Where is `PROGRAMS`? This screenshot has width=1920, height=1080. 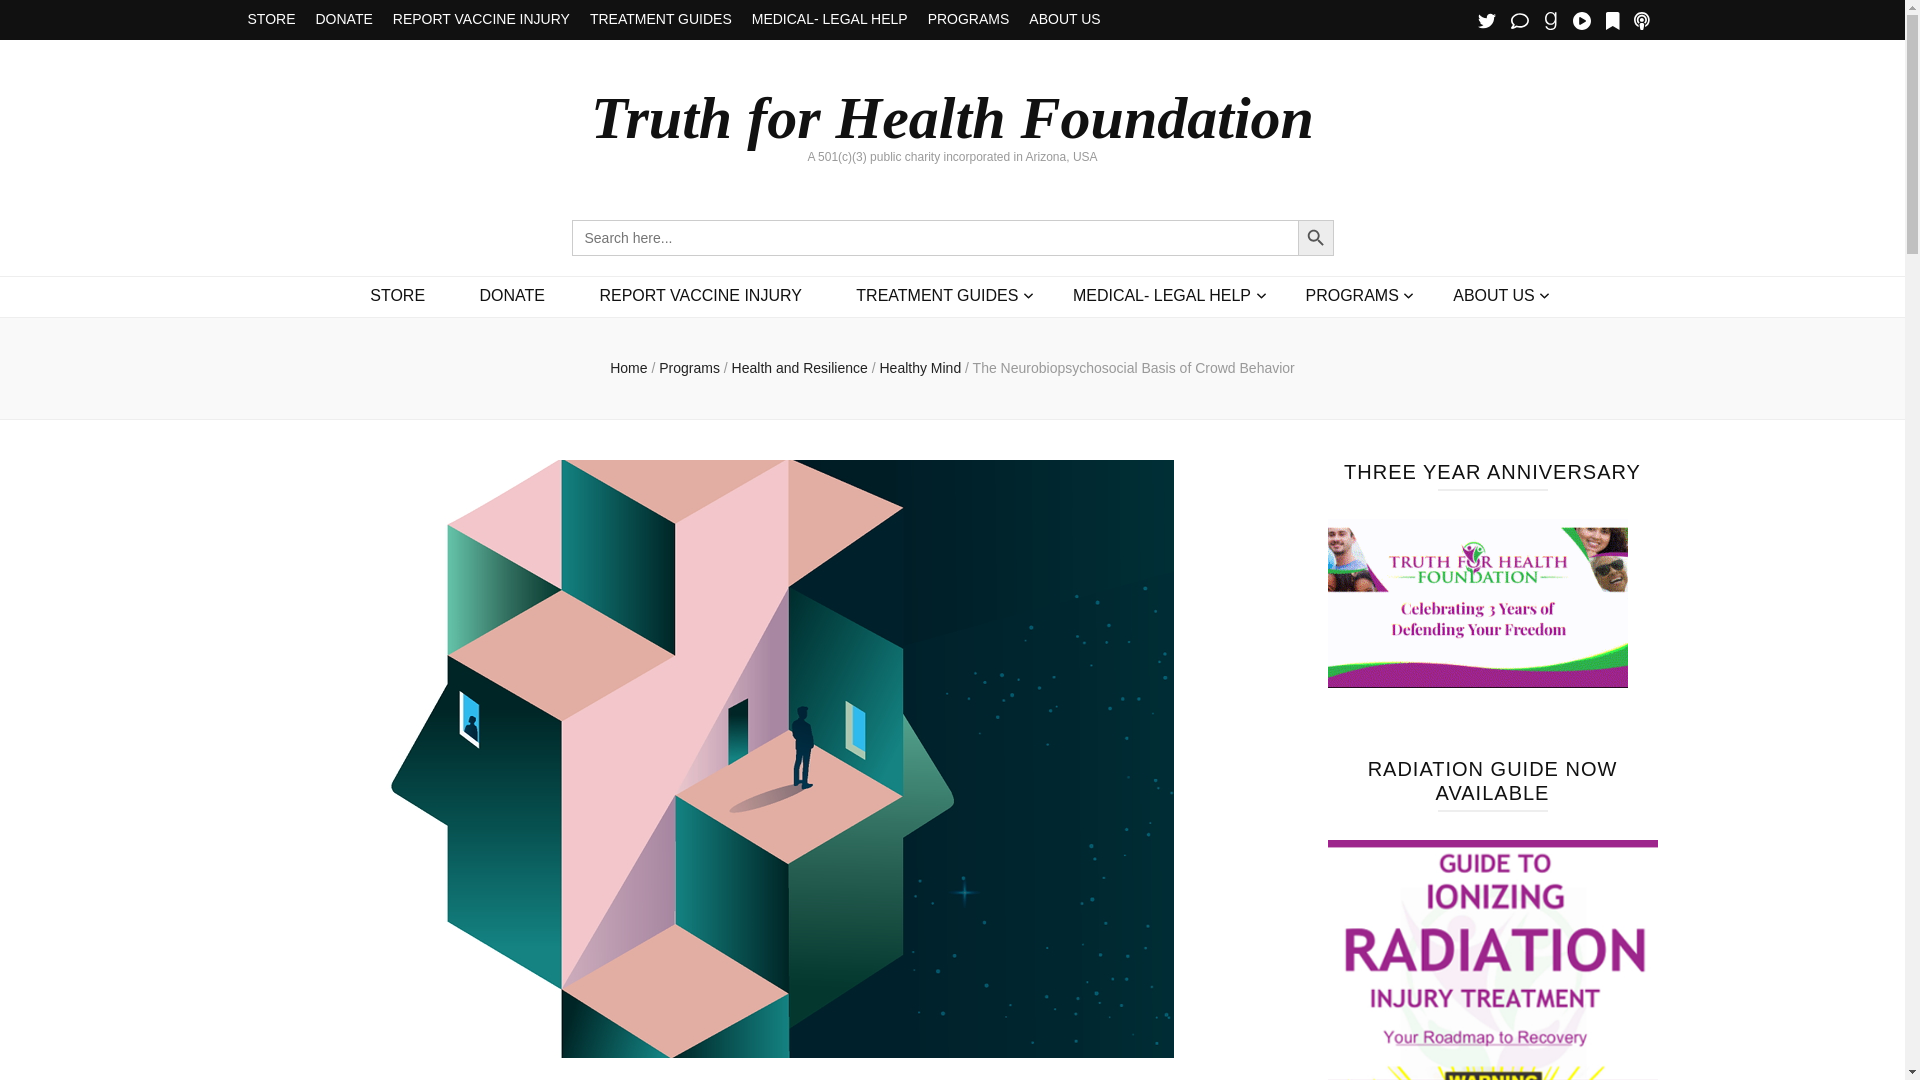 PROGRAMS is located at coordinates (968, 20).